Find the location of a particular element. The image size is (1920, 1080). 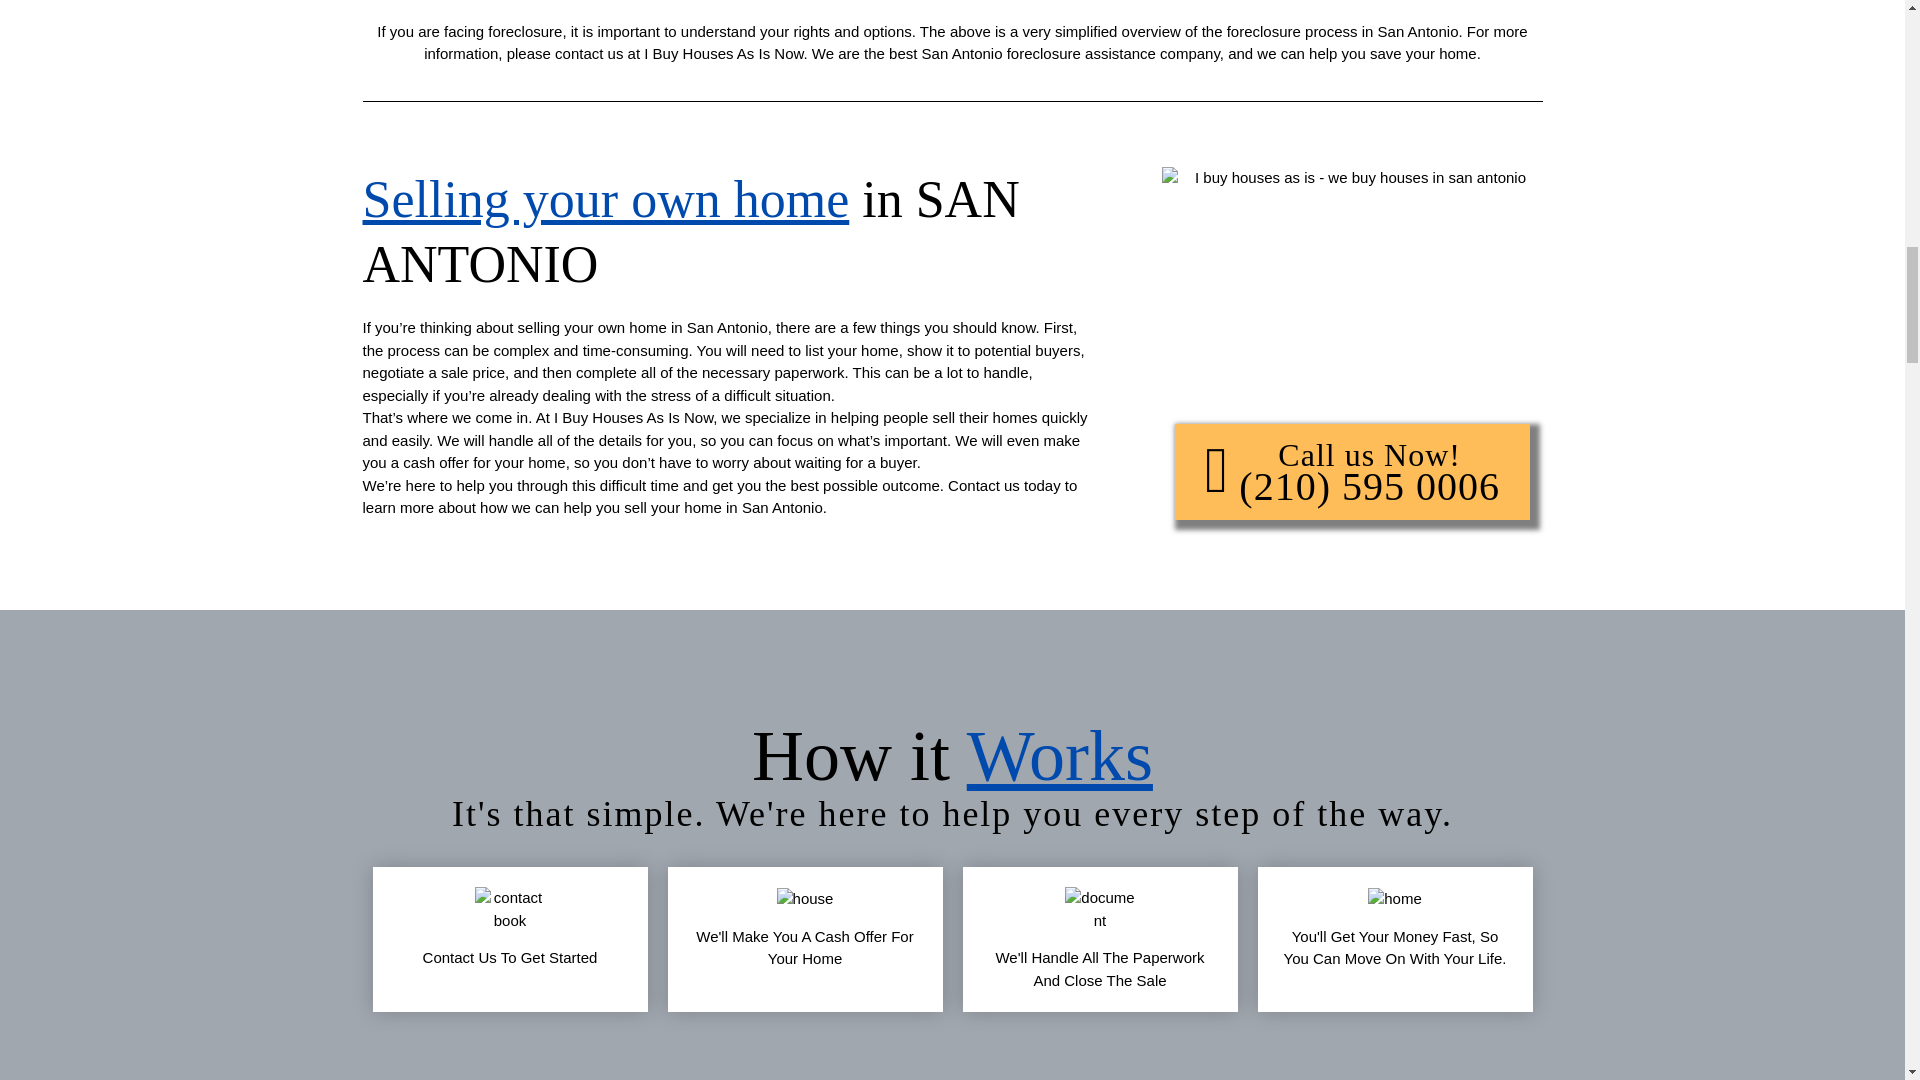

Home 9 is located at coordinates (805, 899).